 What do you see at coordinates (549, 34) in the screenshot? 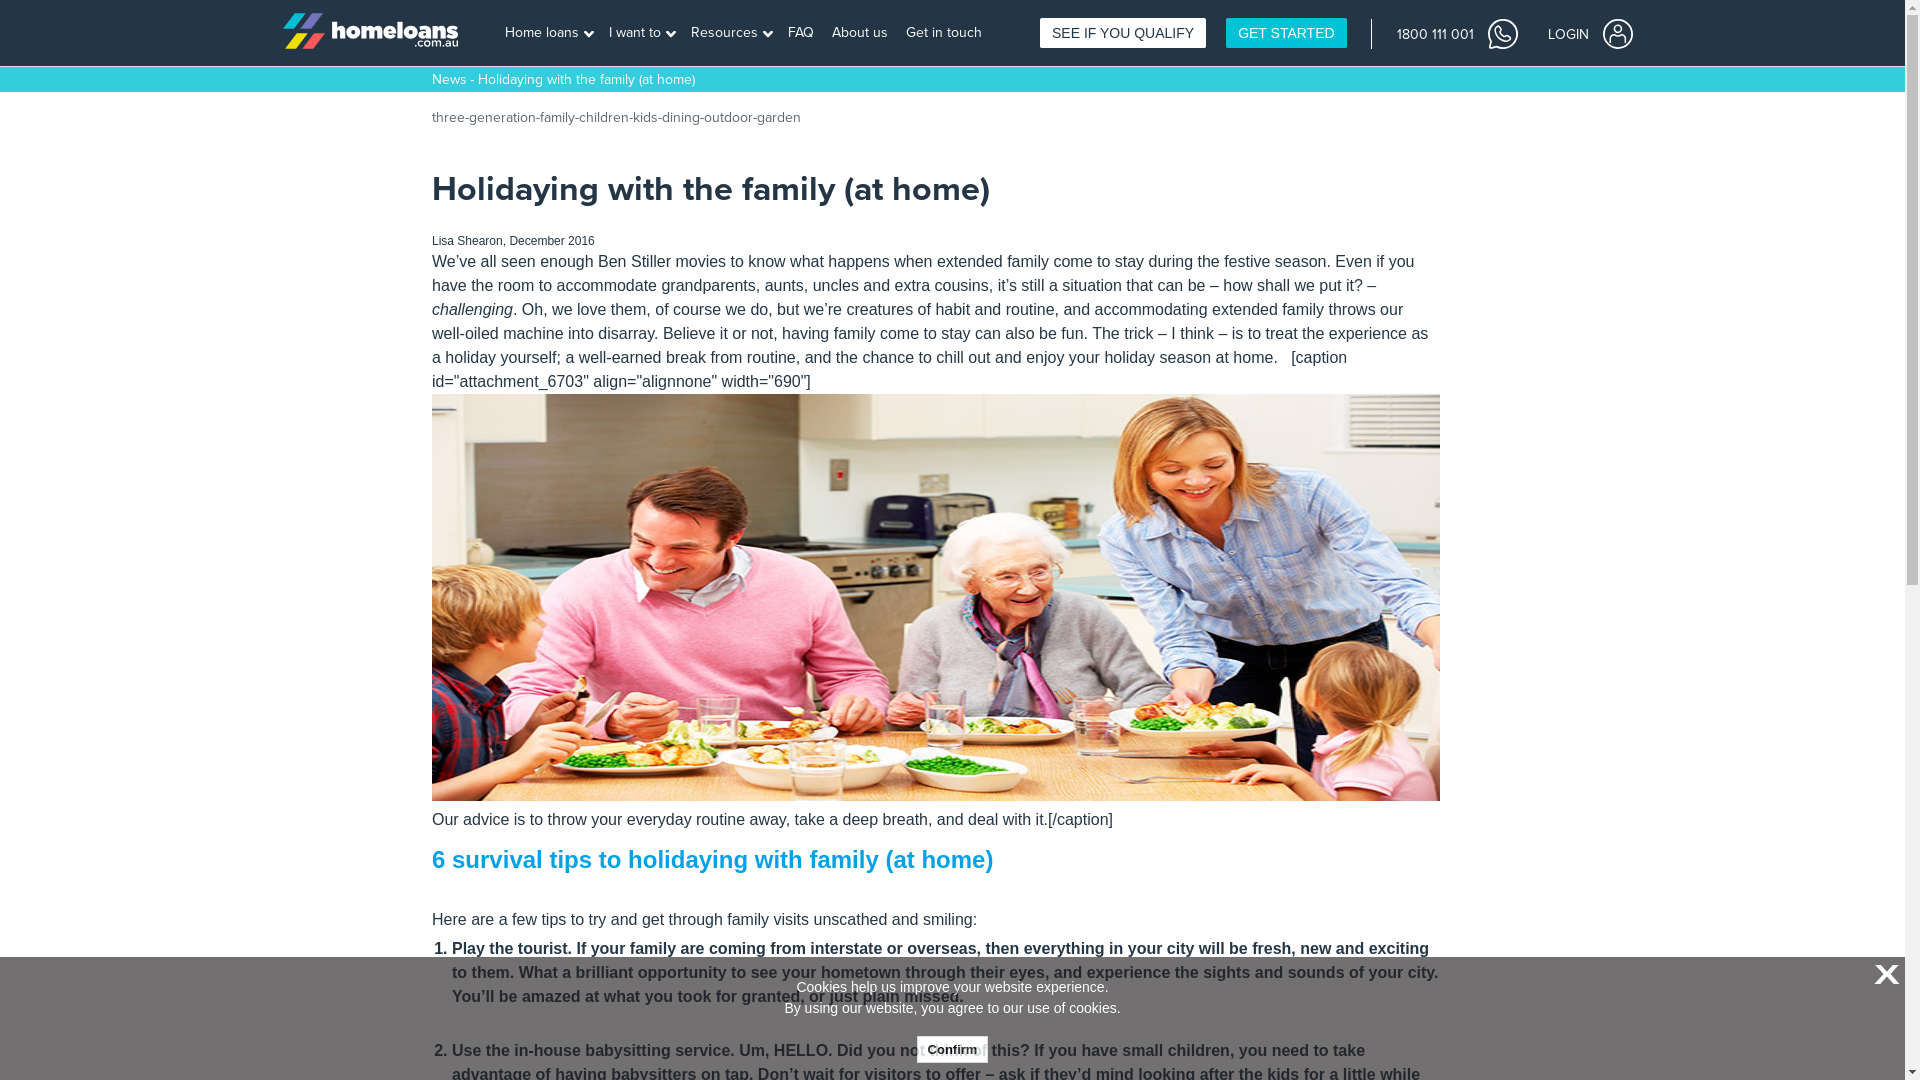
I see `Home loans` at bounding box center [549, 34].